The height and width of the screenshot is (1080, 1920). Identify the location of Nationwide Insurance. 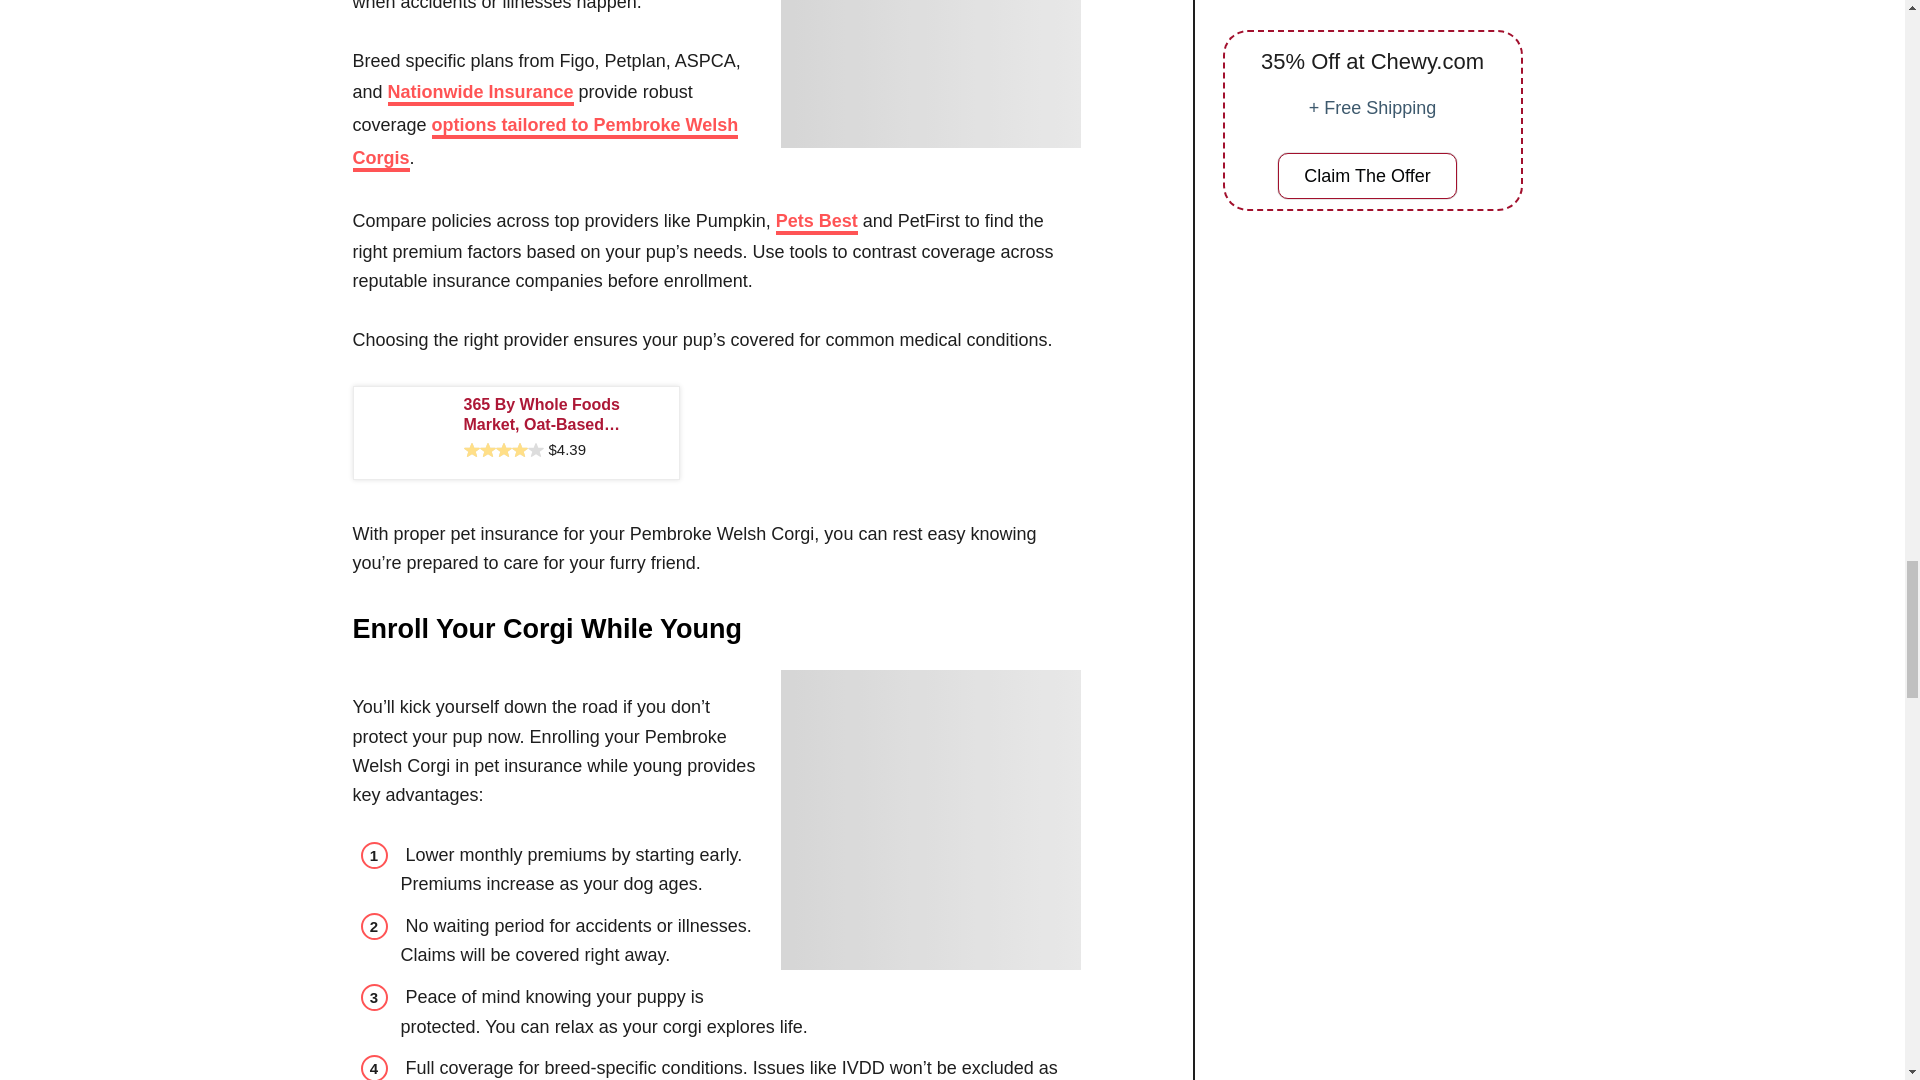
(480, 94).